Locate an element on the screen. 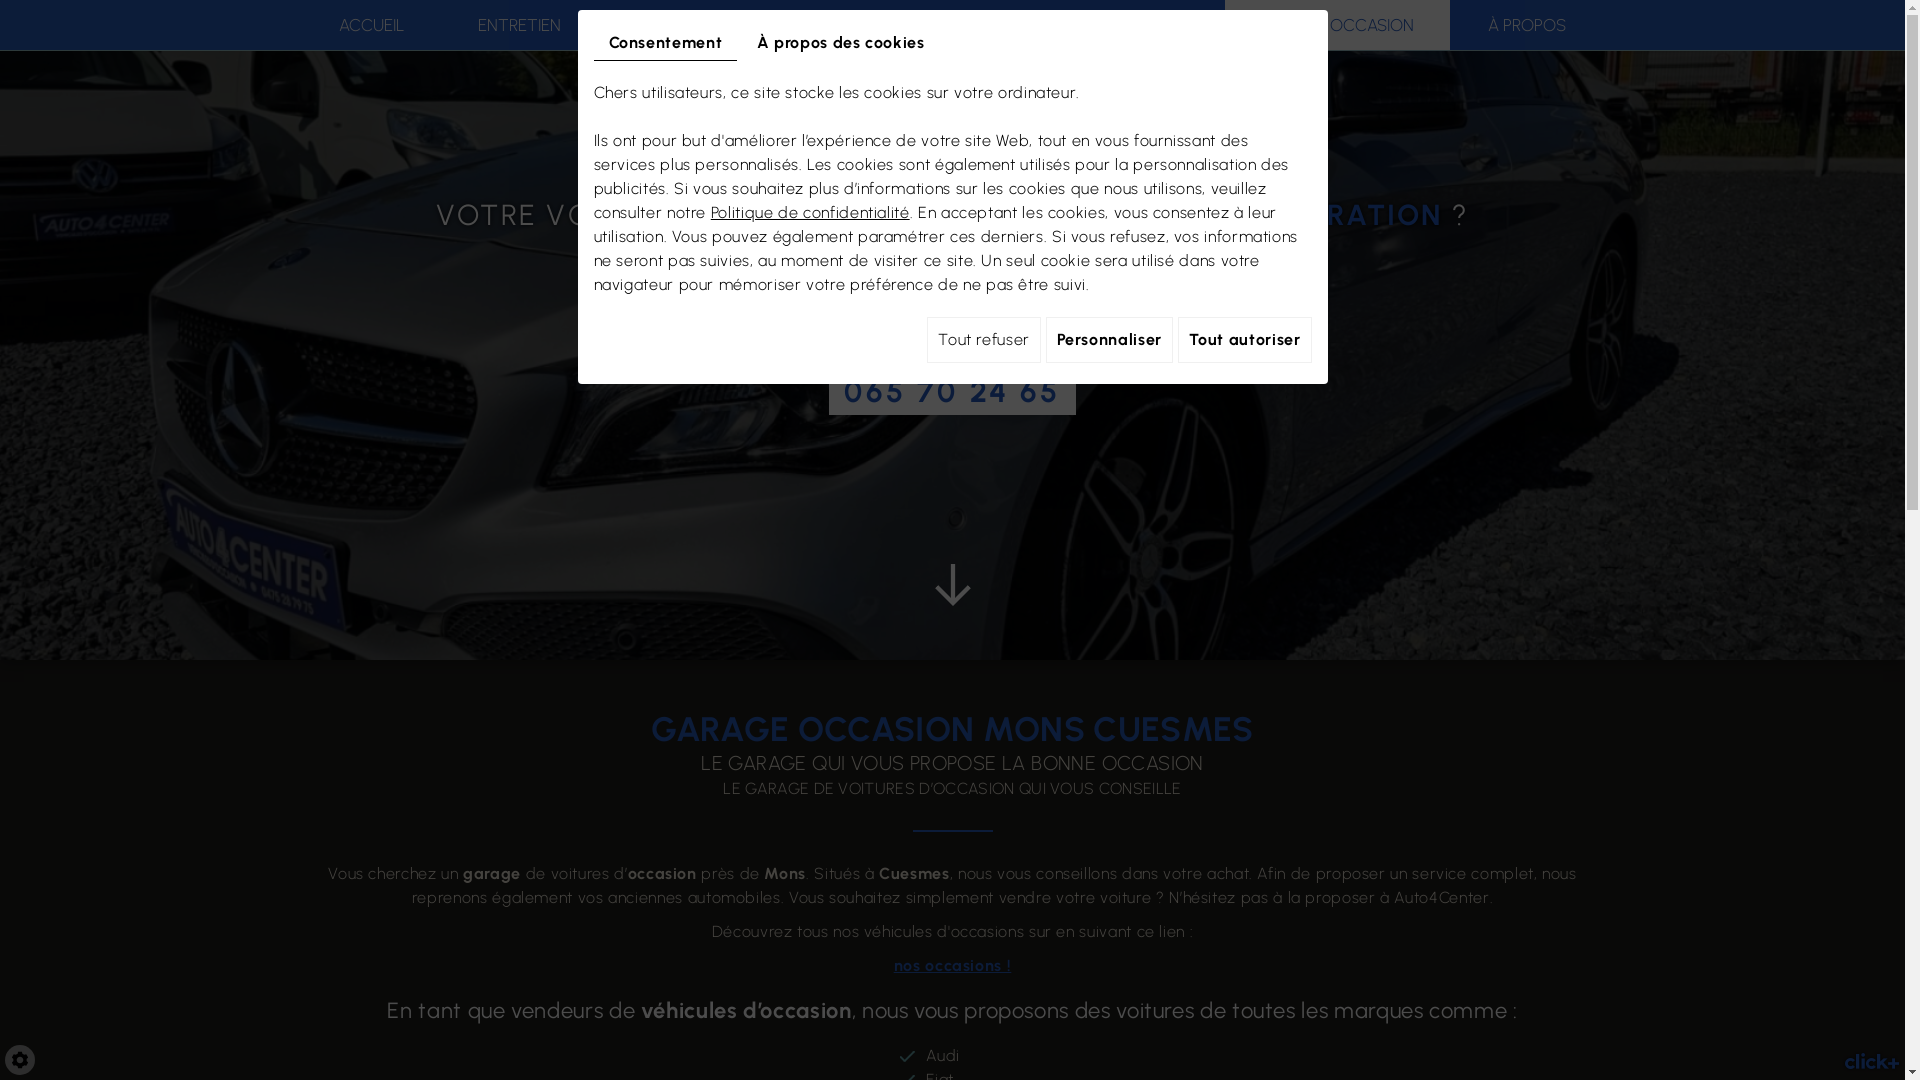 The image size is (1920, 1080). NOS OCCASIONS is located at coordinates (868, 25).